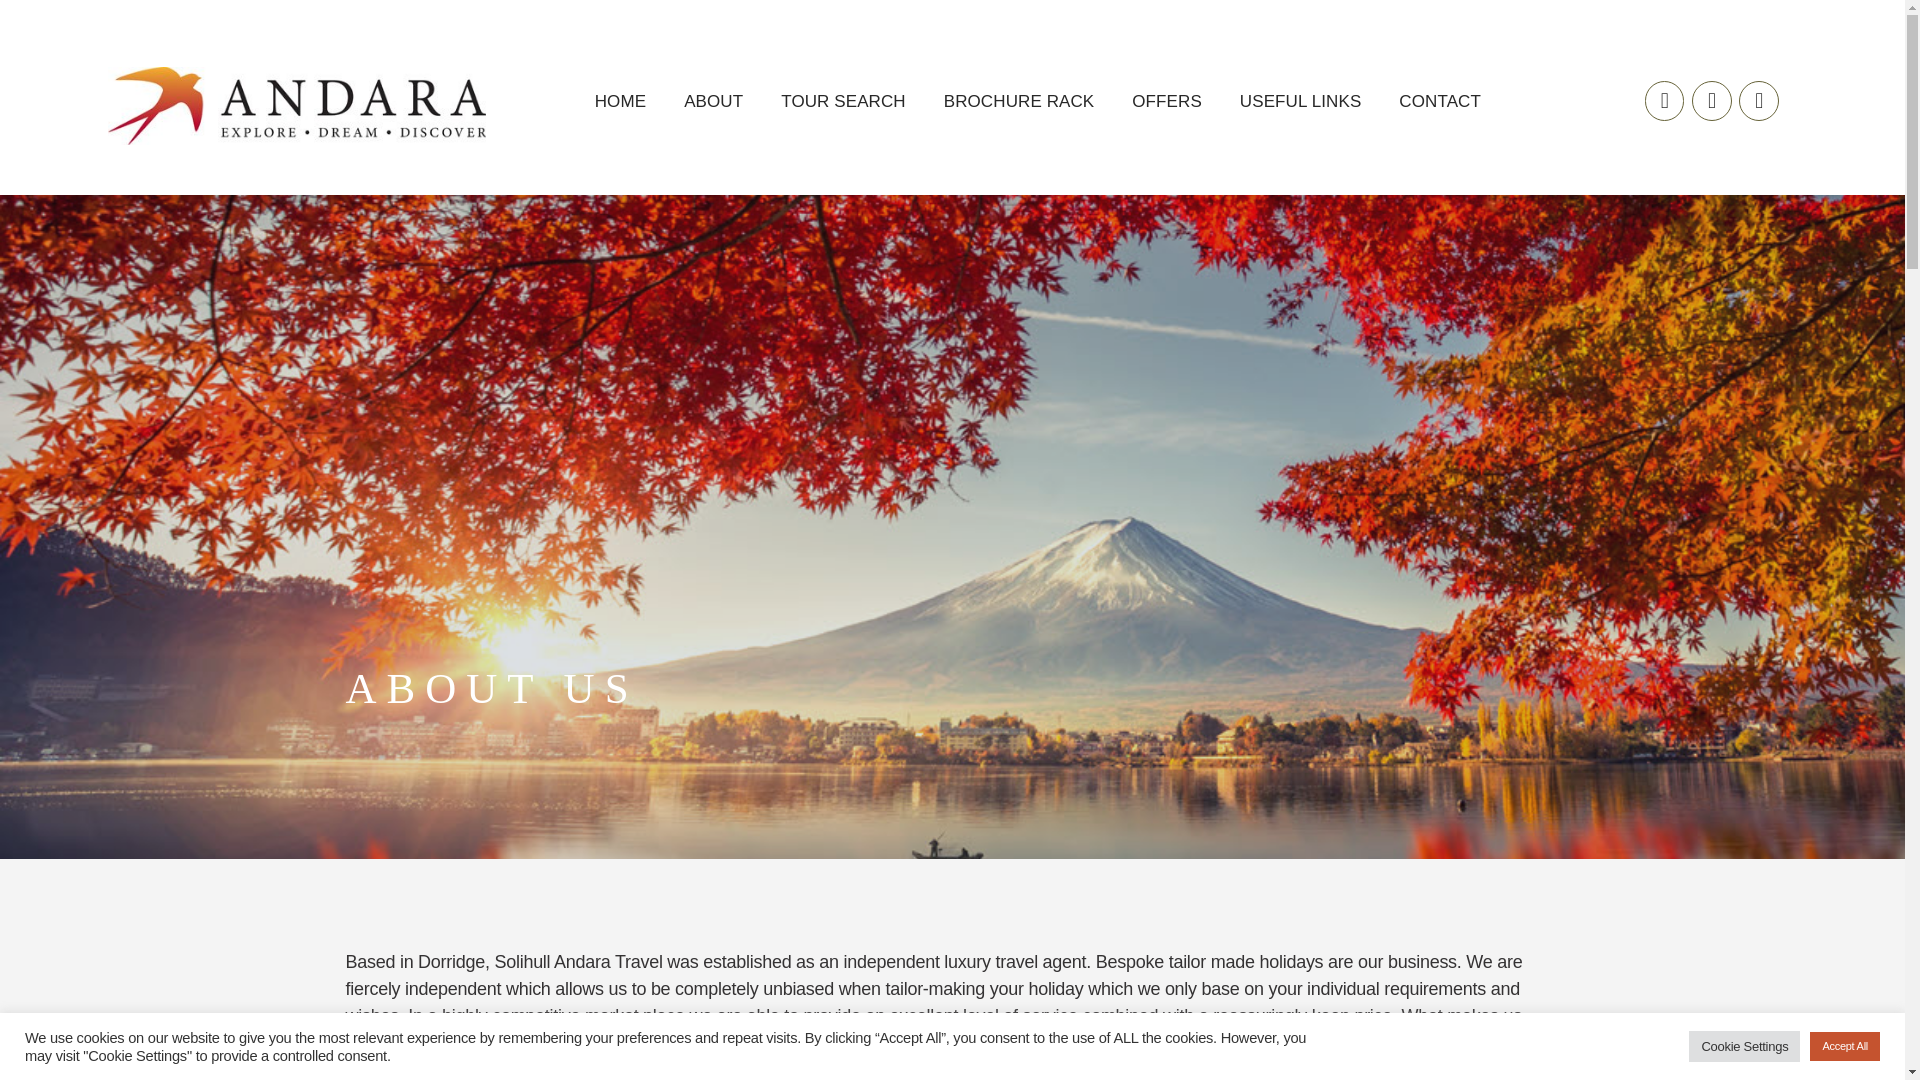 The image size is (1920, 1080). What do you see at coordinates (1019, 68) in the screenshot?
I see `BROCHURE RACK` at bounding box center [1019, 68].